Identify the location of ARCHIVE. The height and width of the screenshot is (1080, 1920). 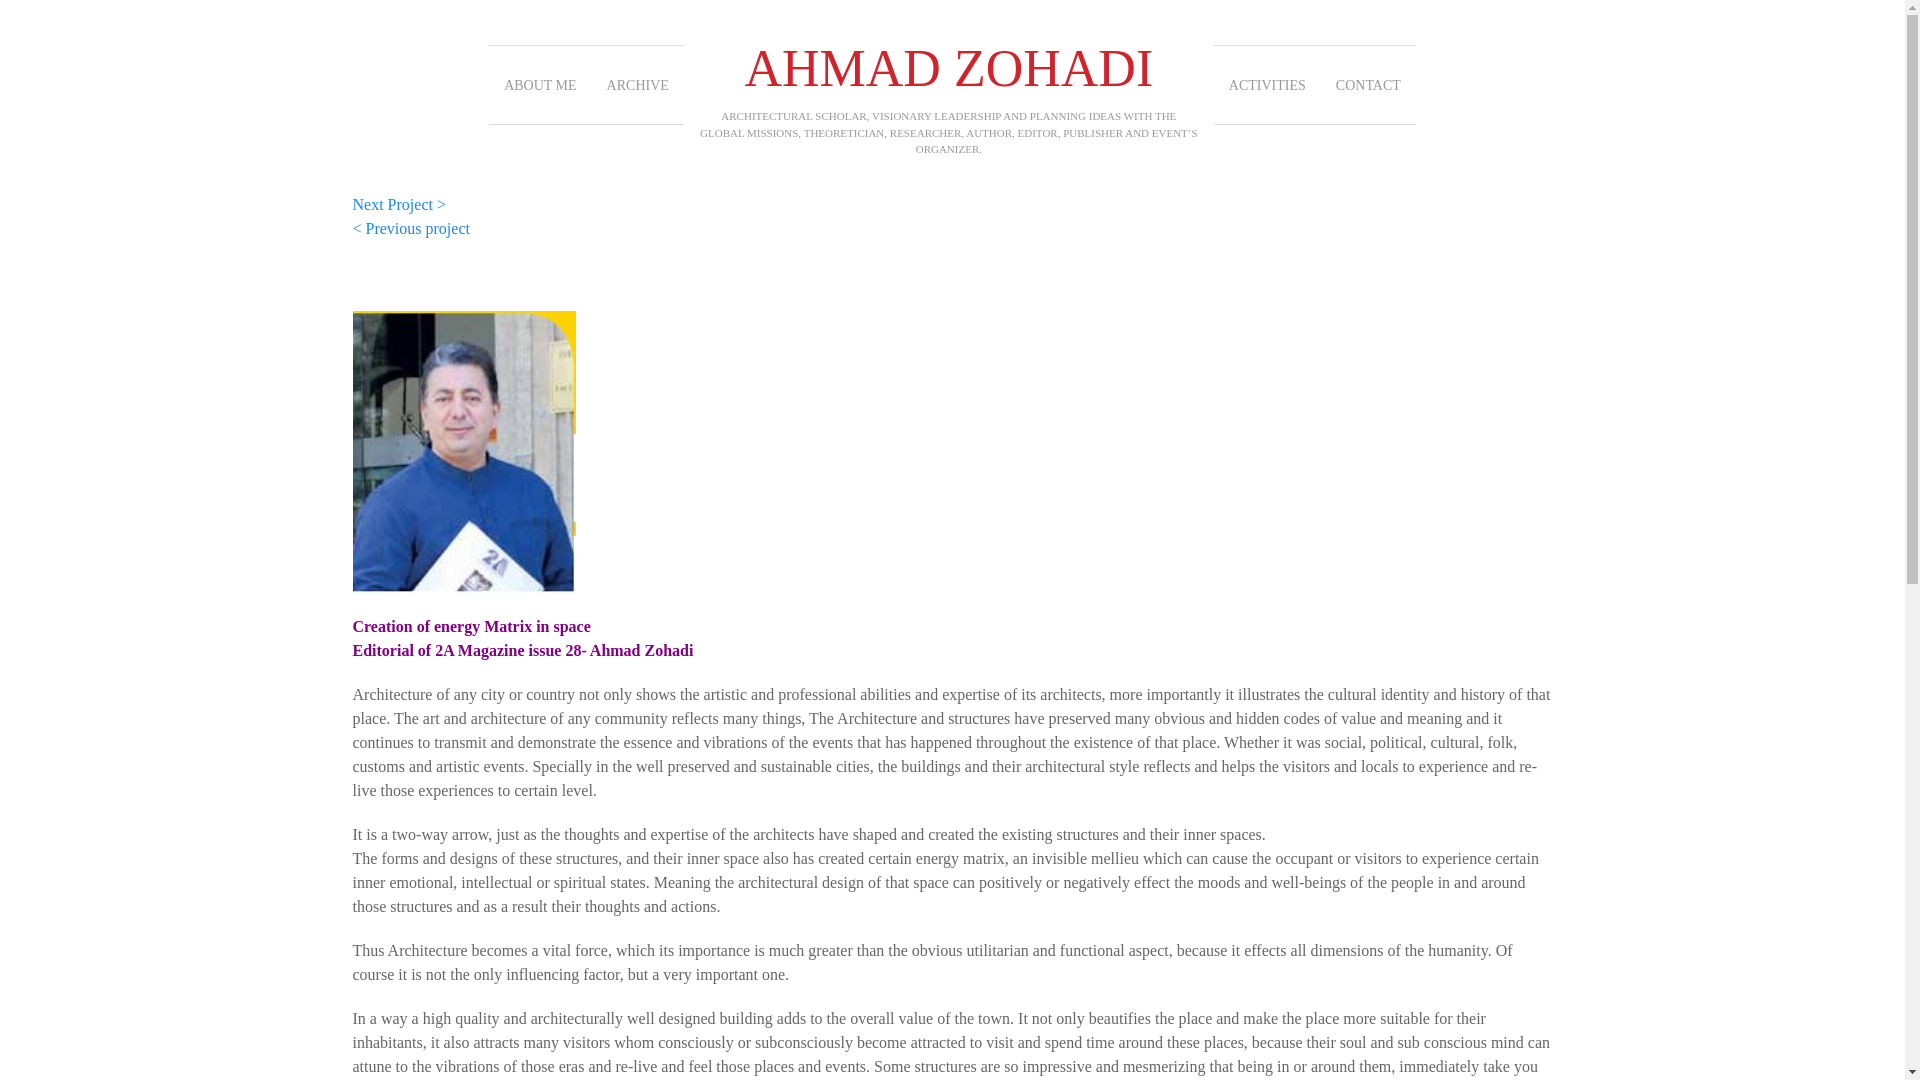
(637, 84).